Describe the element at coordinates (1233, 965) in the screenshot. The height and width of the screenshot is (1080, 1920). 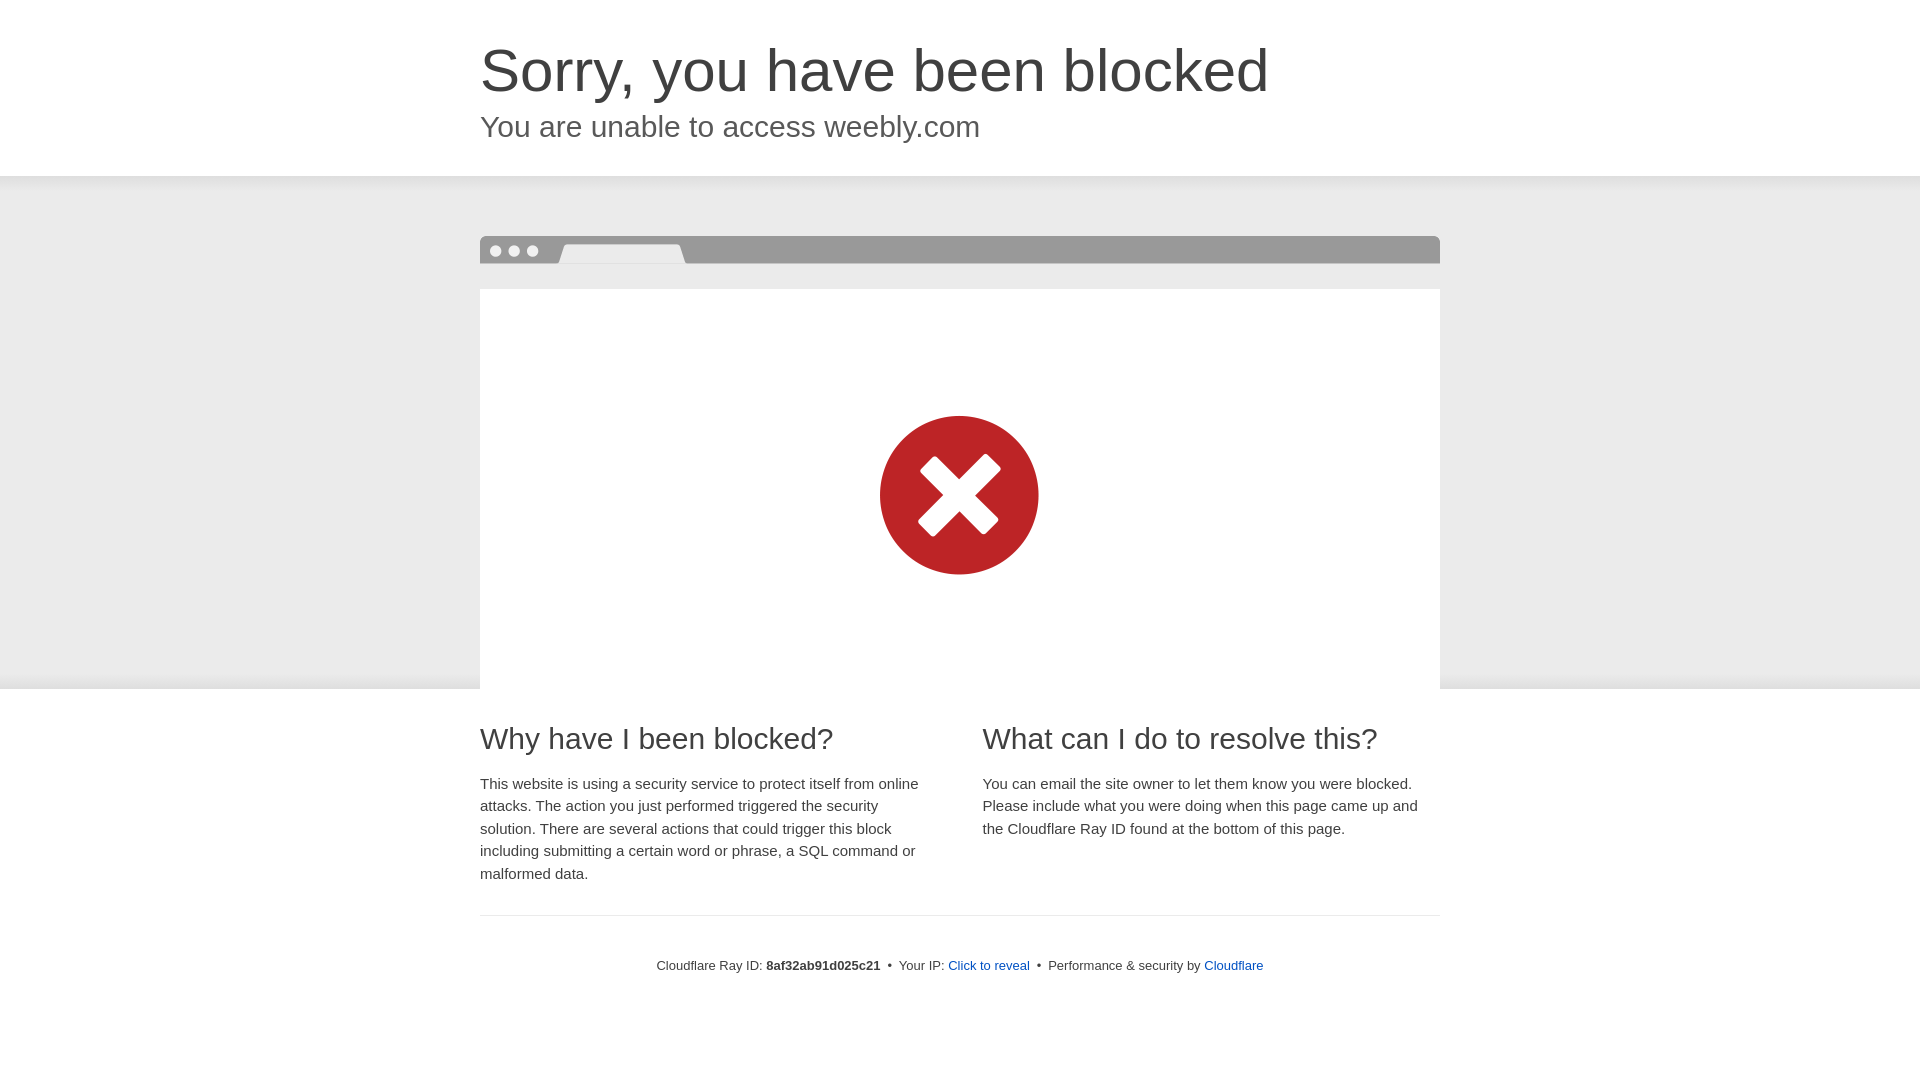
I see `Cloudflare` at that location.